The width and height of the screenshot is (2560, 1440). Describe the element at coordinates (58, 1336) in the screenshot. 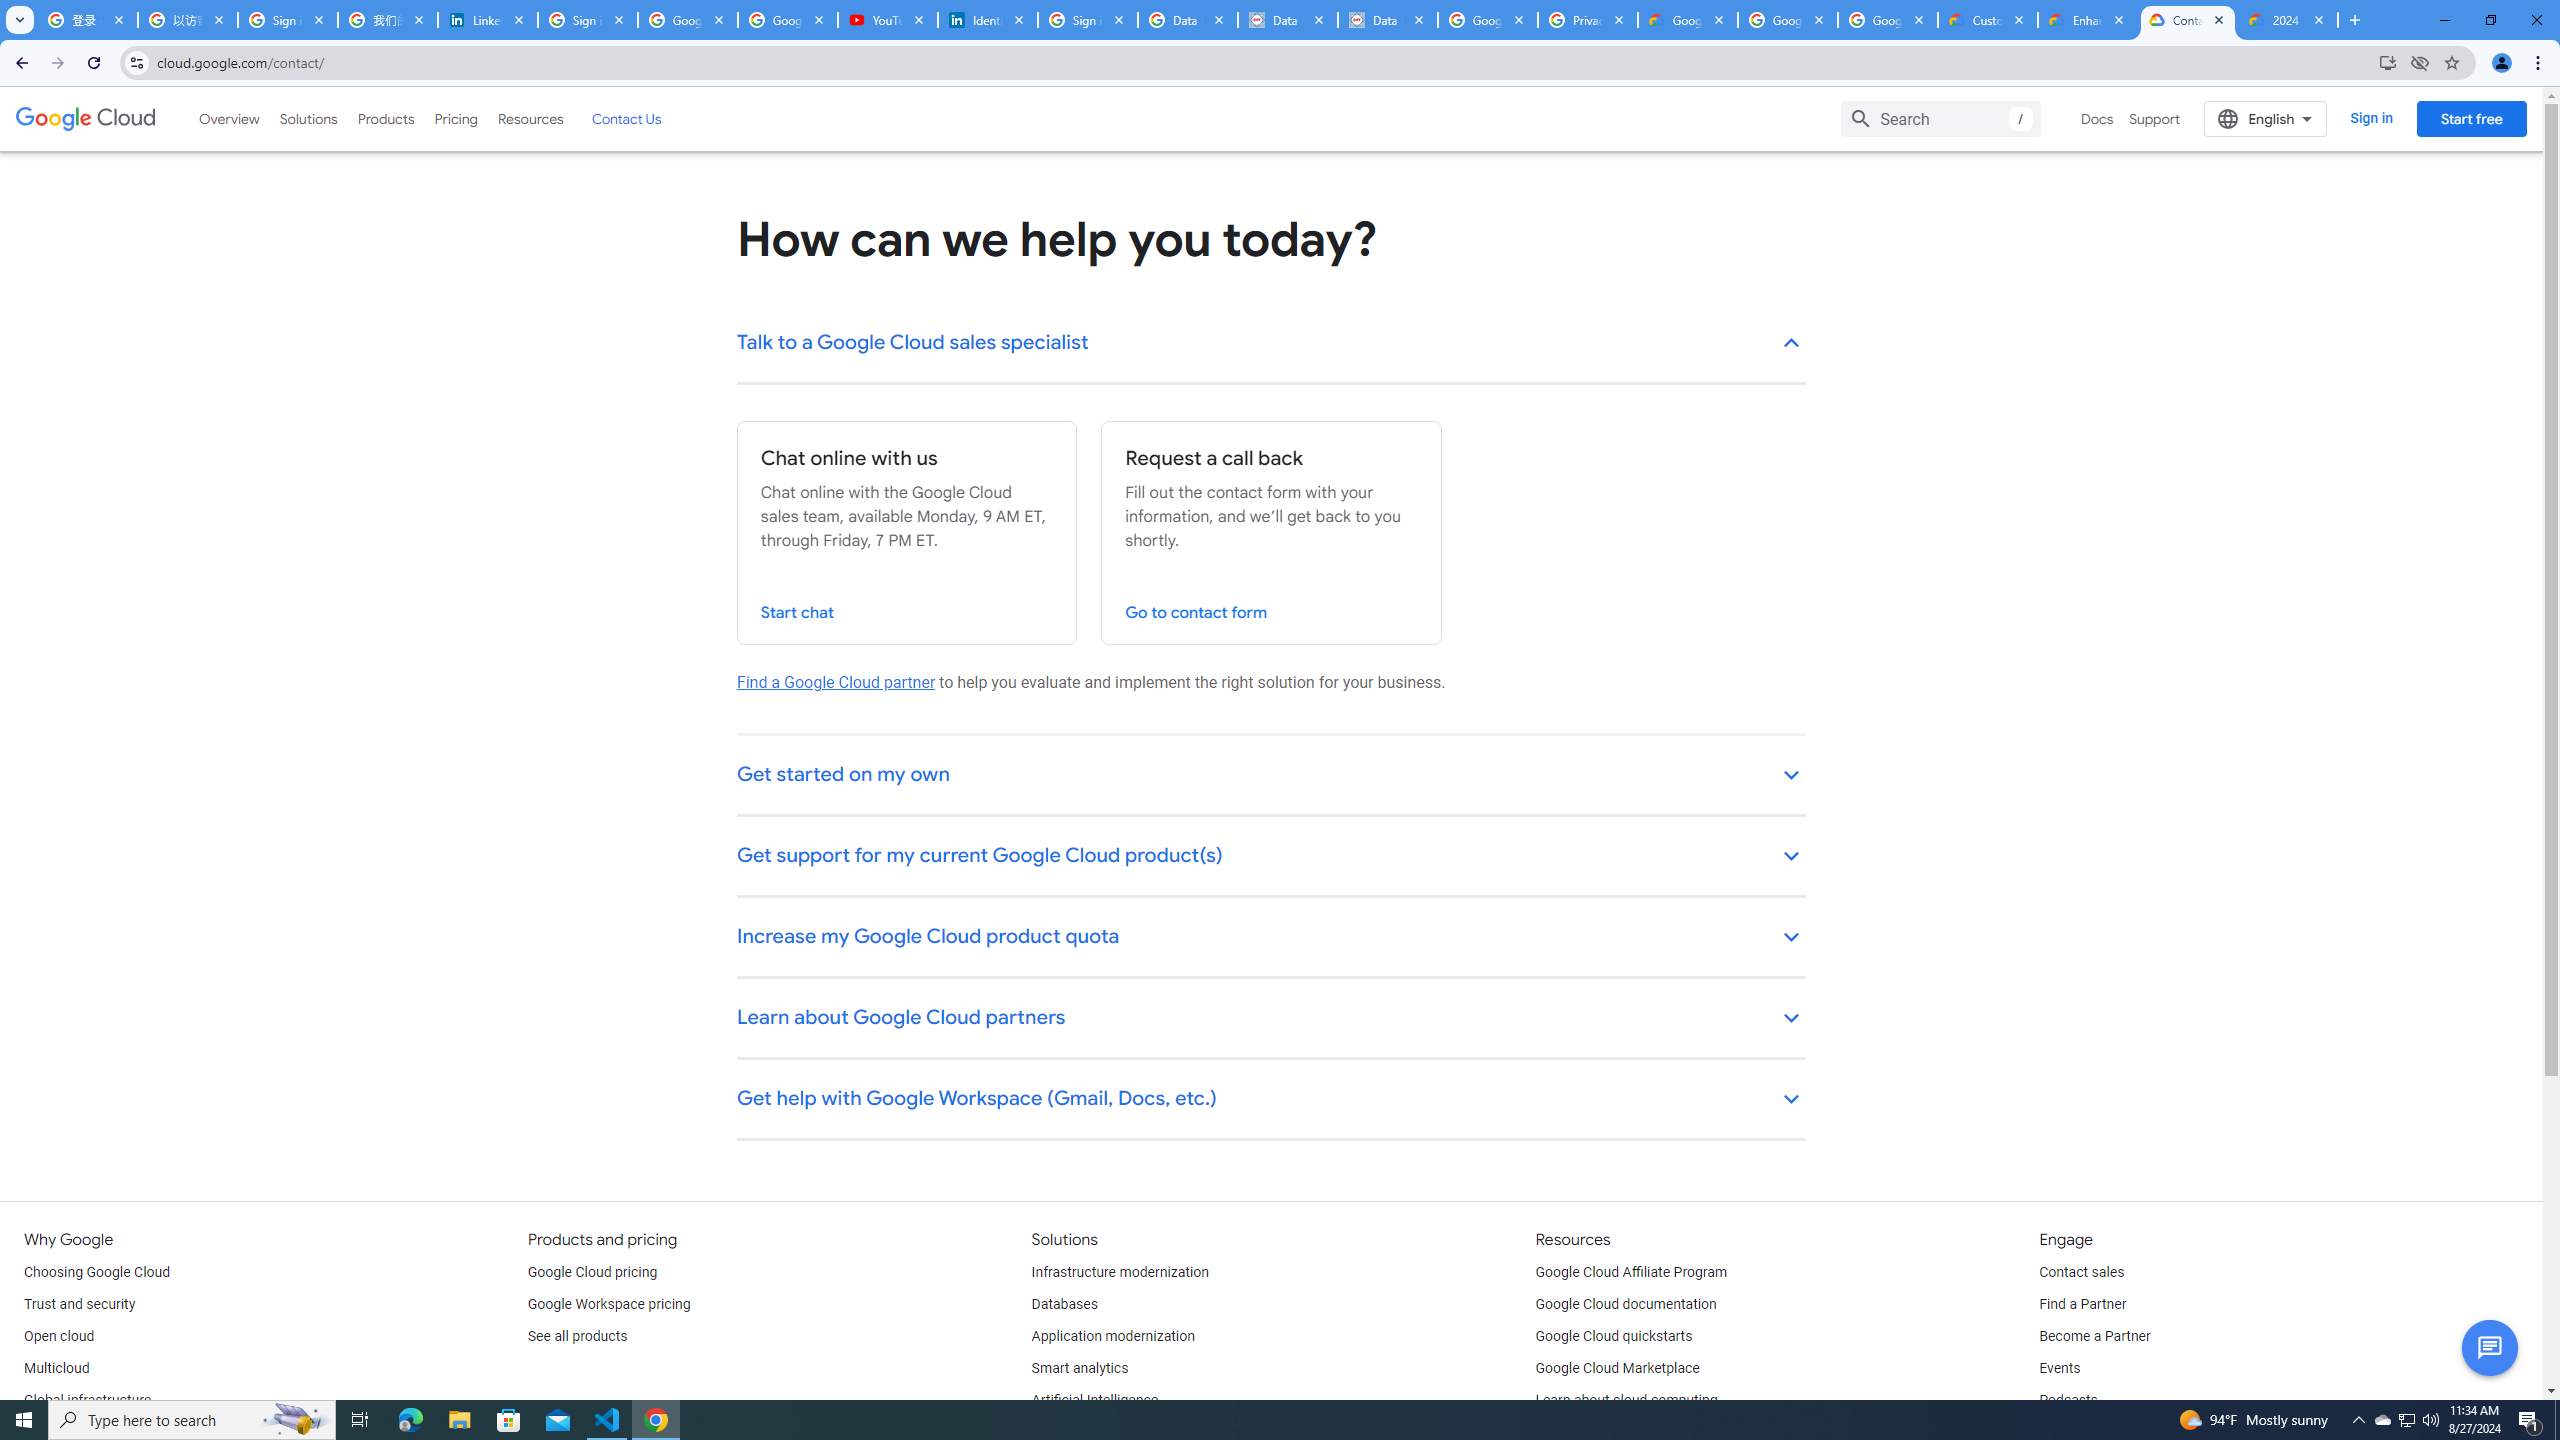

I see `Open cloud` at that location.